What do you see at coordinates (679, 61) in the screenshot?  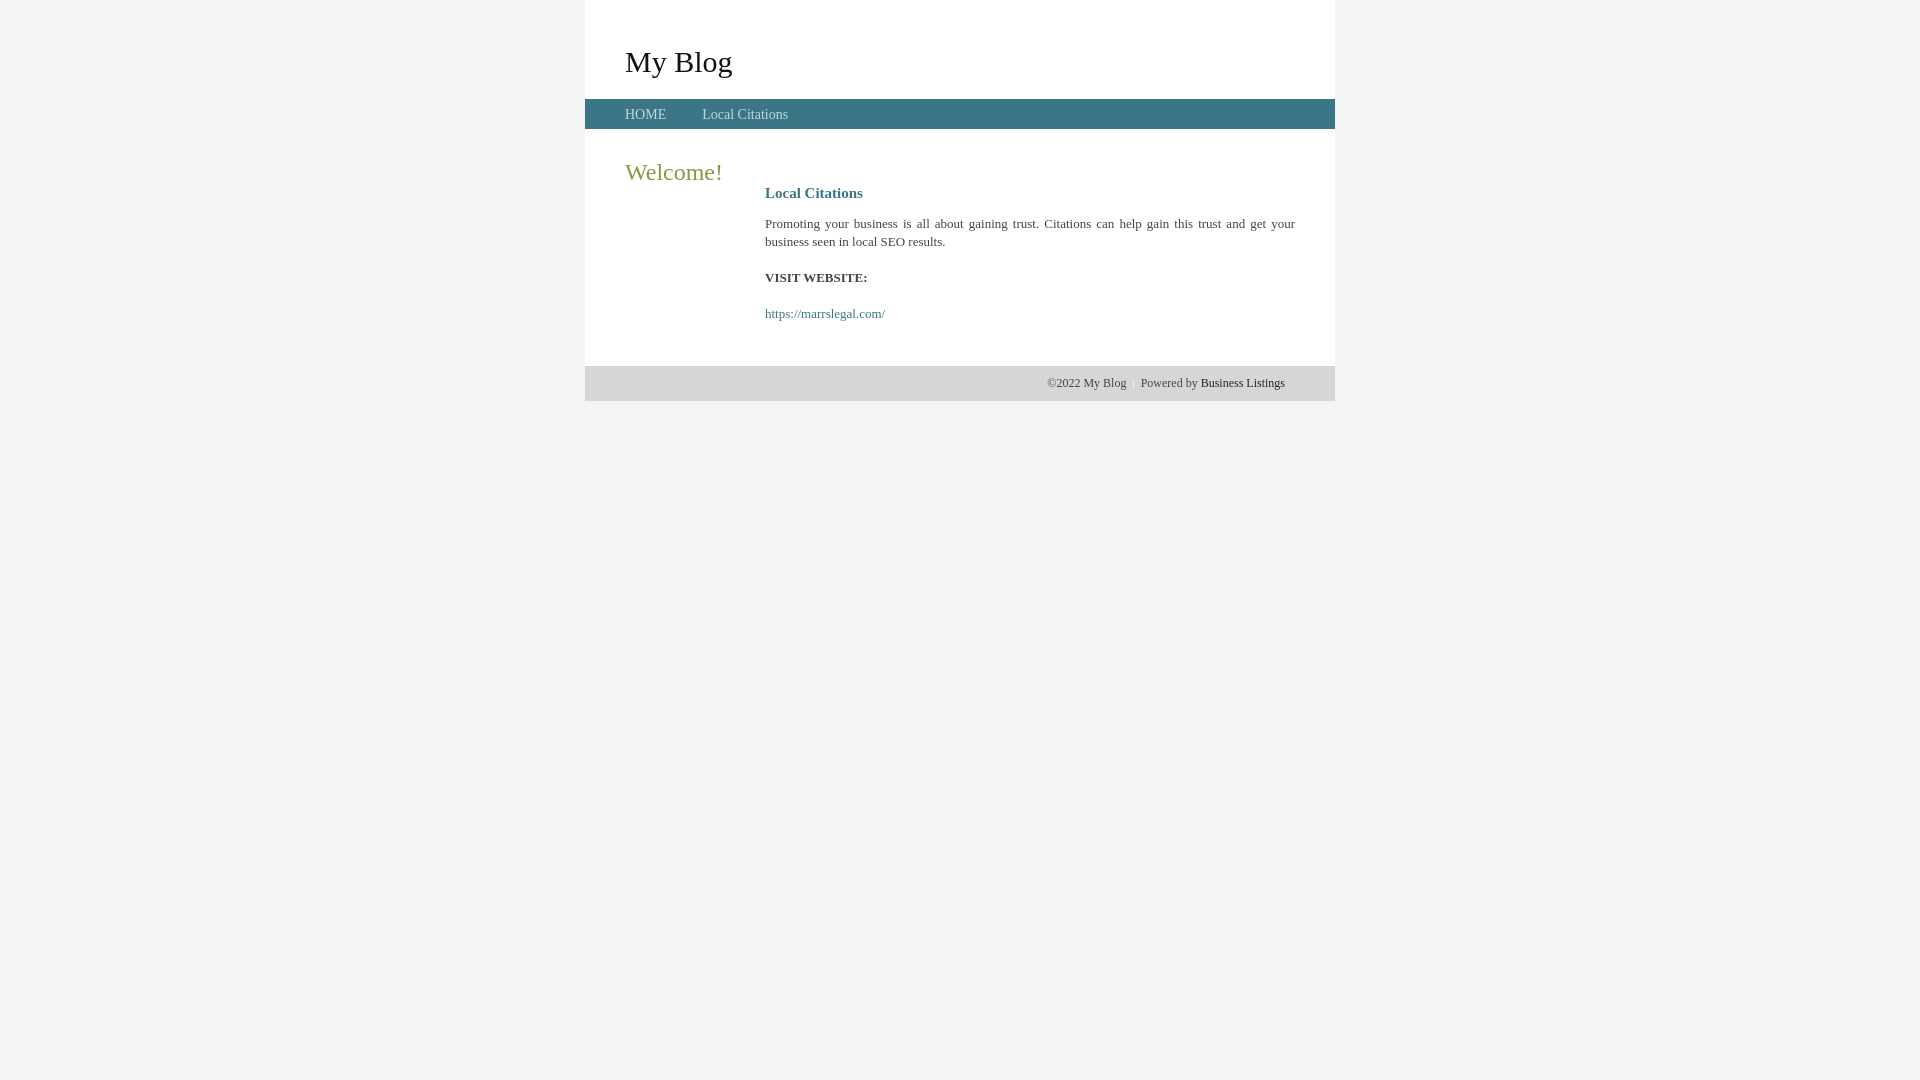 I see `My Blog` at bounding box center [679, 61].